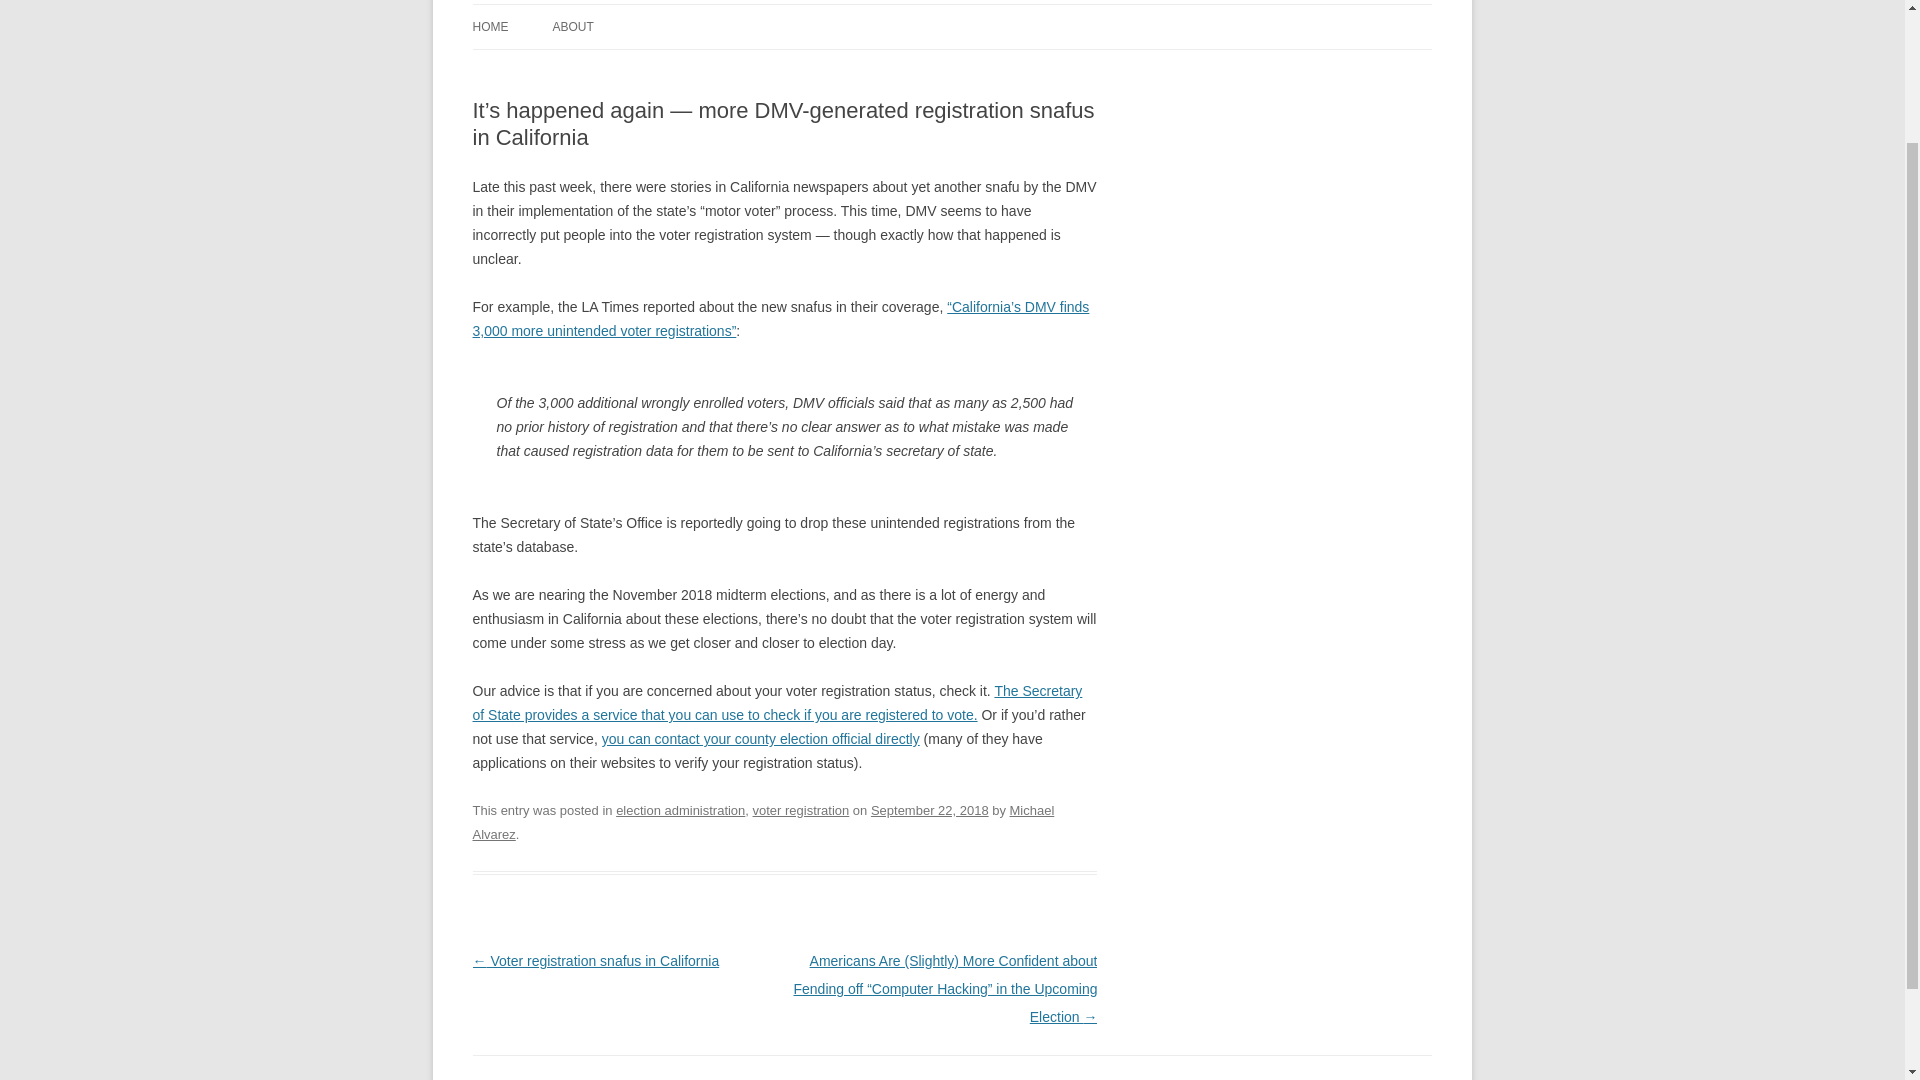  Describe the element at coordinates (572, 26) in the screenshot. I see `ABOUT` at that location.